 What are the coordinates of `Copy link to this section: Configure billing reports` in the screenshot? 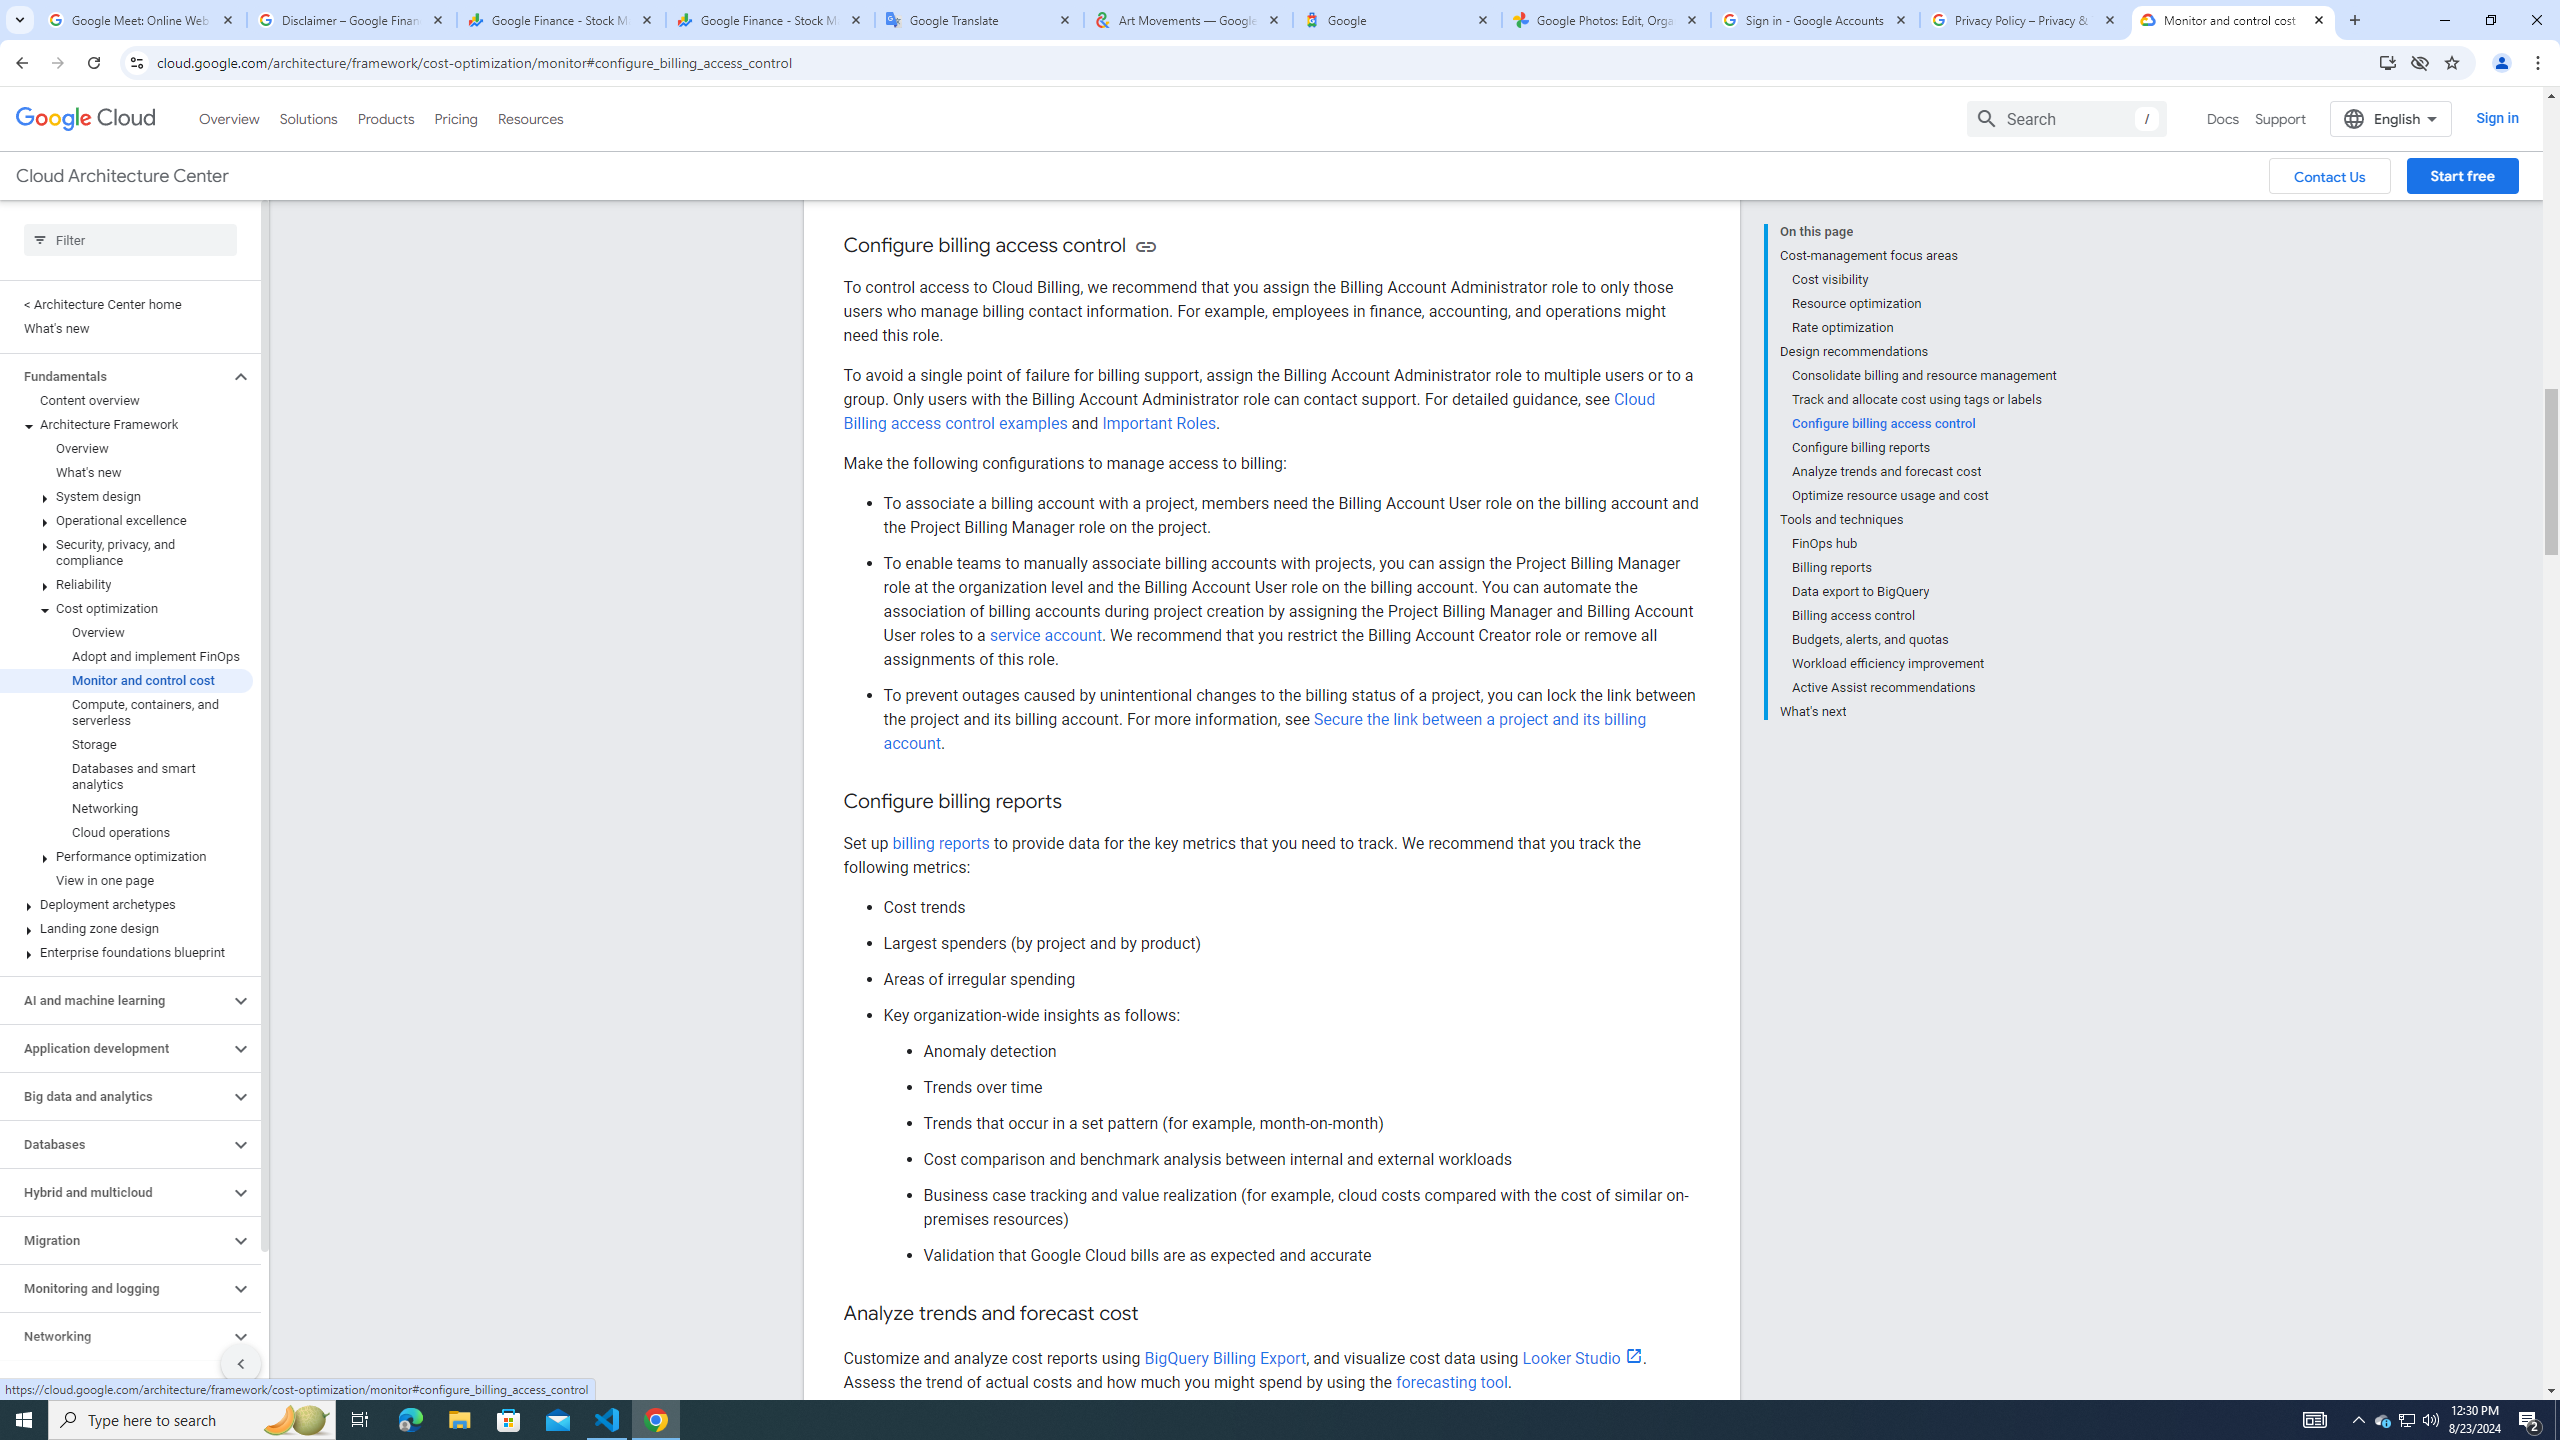 It's located at (1080, 802).